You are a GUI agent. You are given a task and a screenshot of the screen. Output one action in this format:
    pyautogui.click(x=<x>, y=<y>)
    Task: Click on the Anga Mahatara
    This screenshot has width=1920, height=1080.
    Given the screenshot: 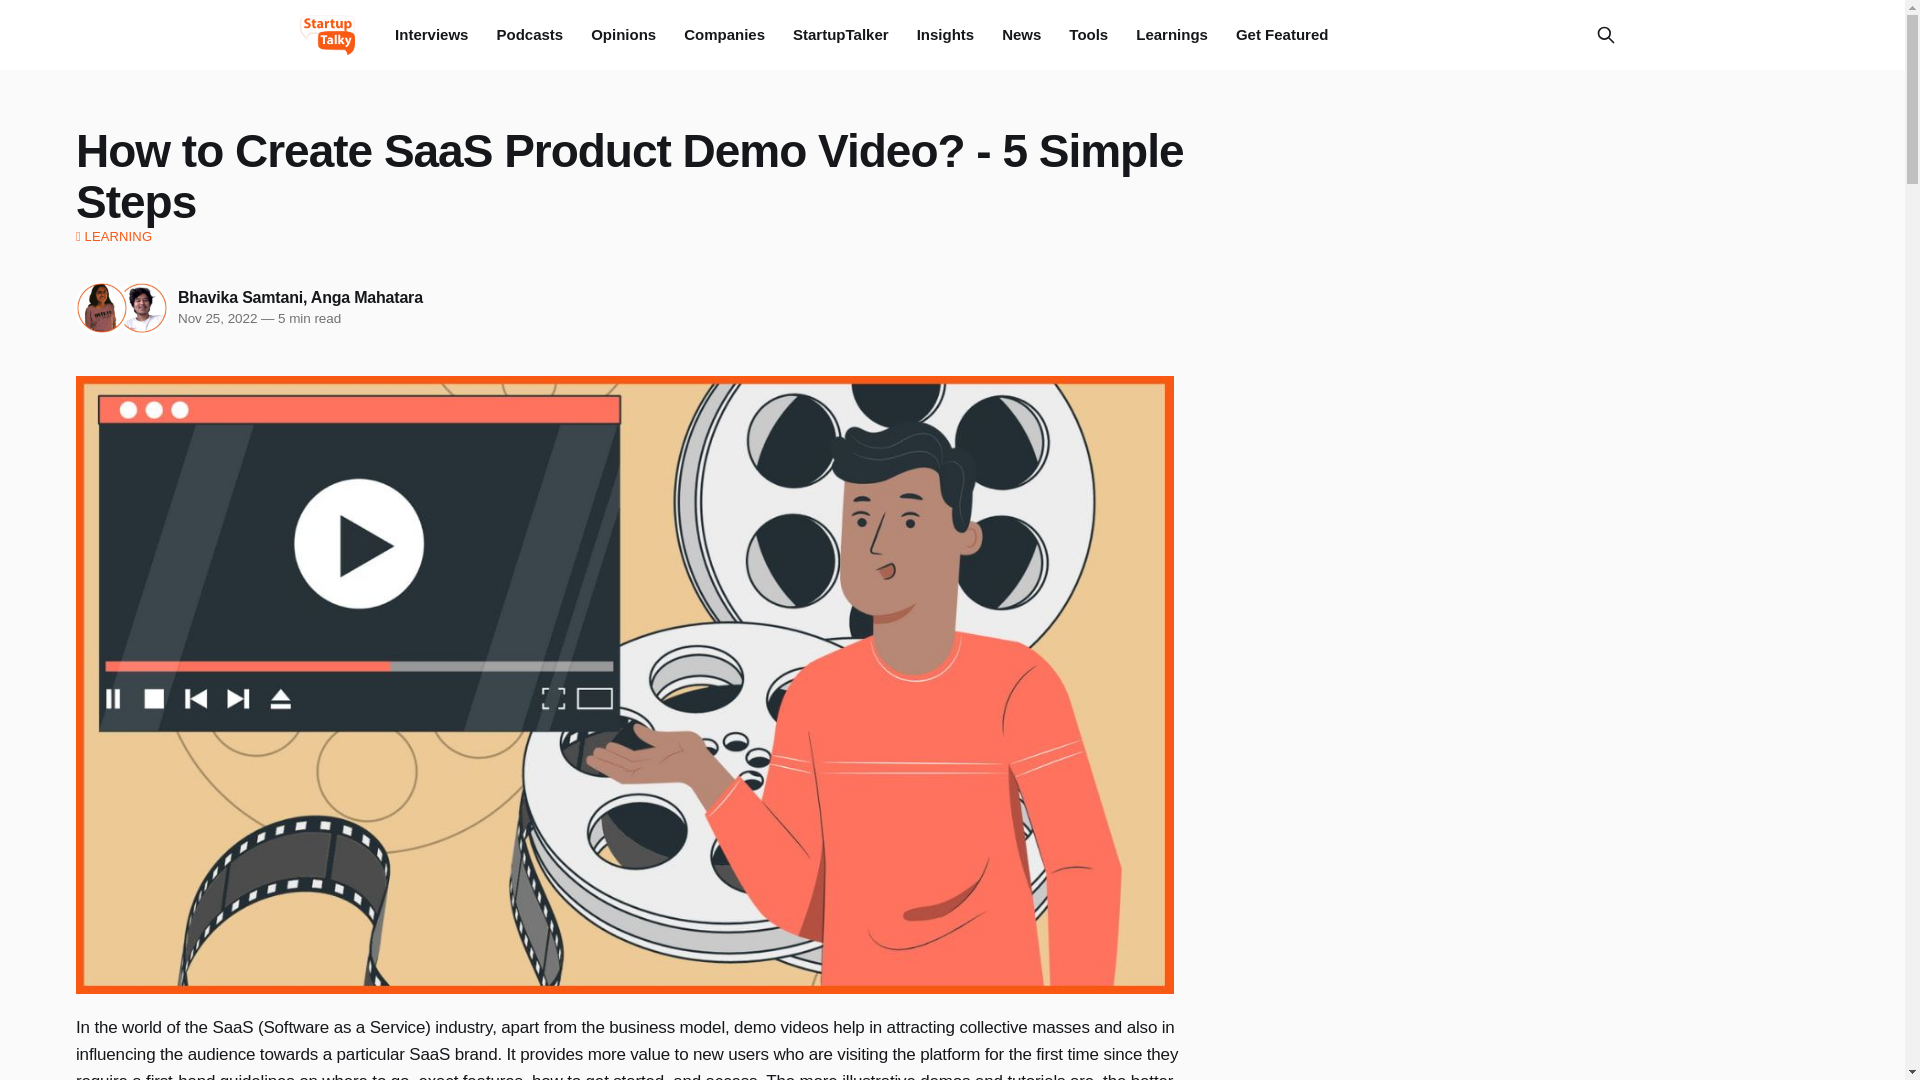 What is the action you would take?
    pyautogui.click(x=366, y=297)
    